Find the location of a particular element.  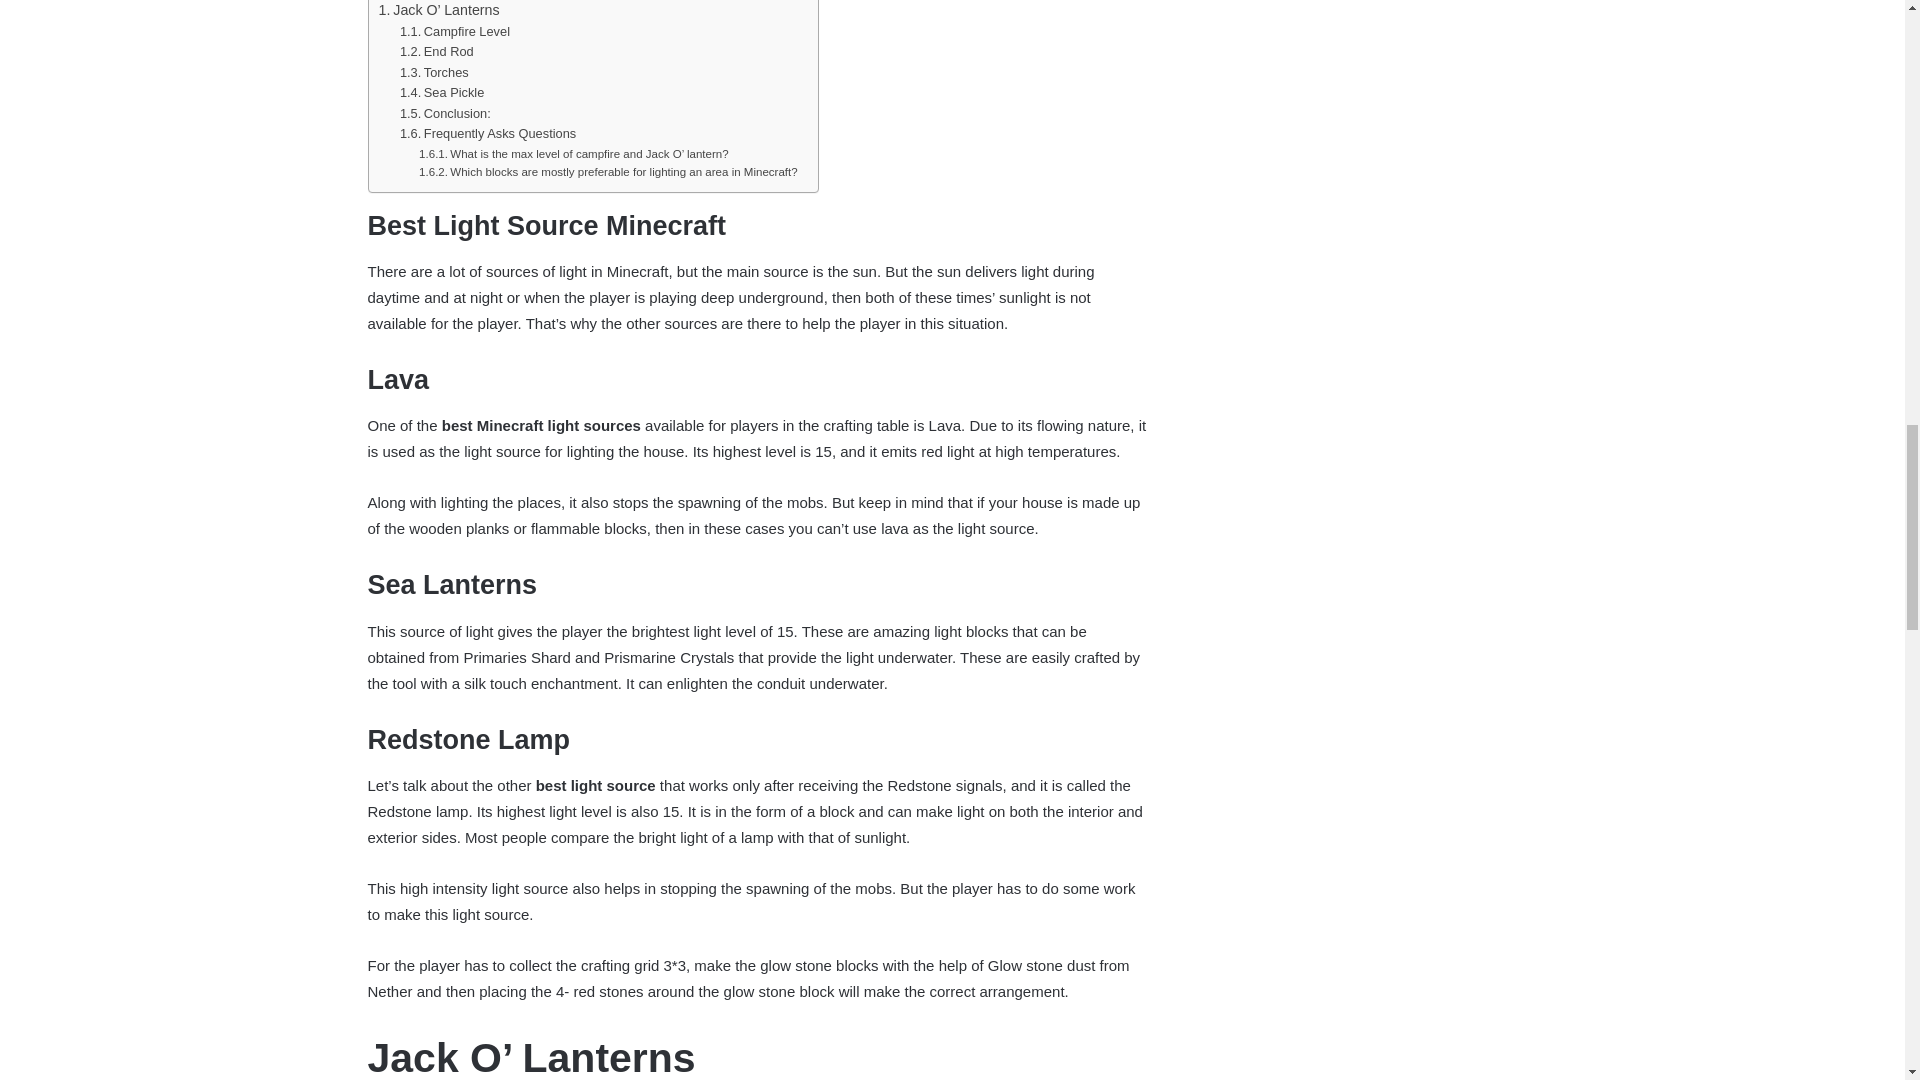

Frequently Asks Questions is located at coordinates (488, 134).